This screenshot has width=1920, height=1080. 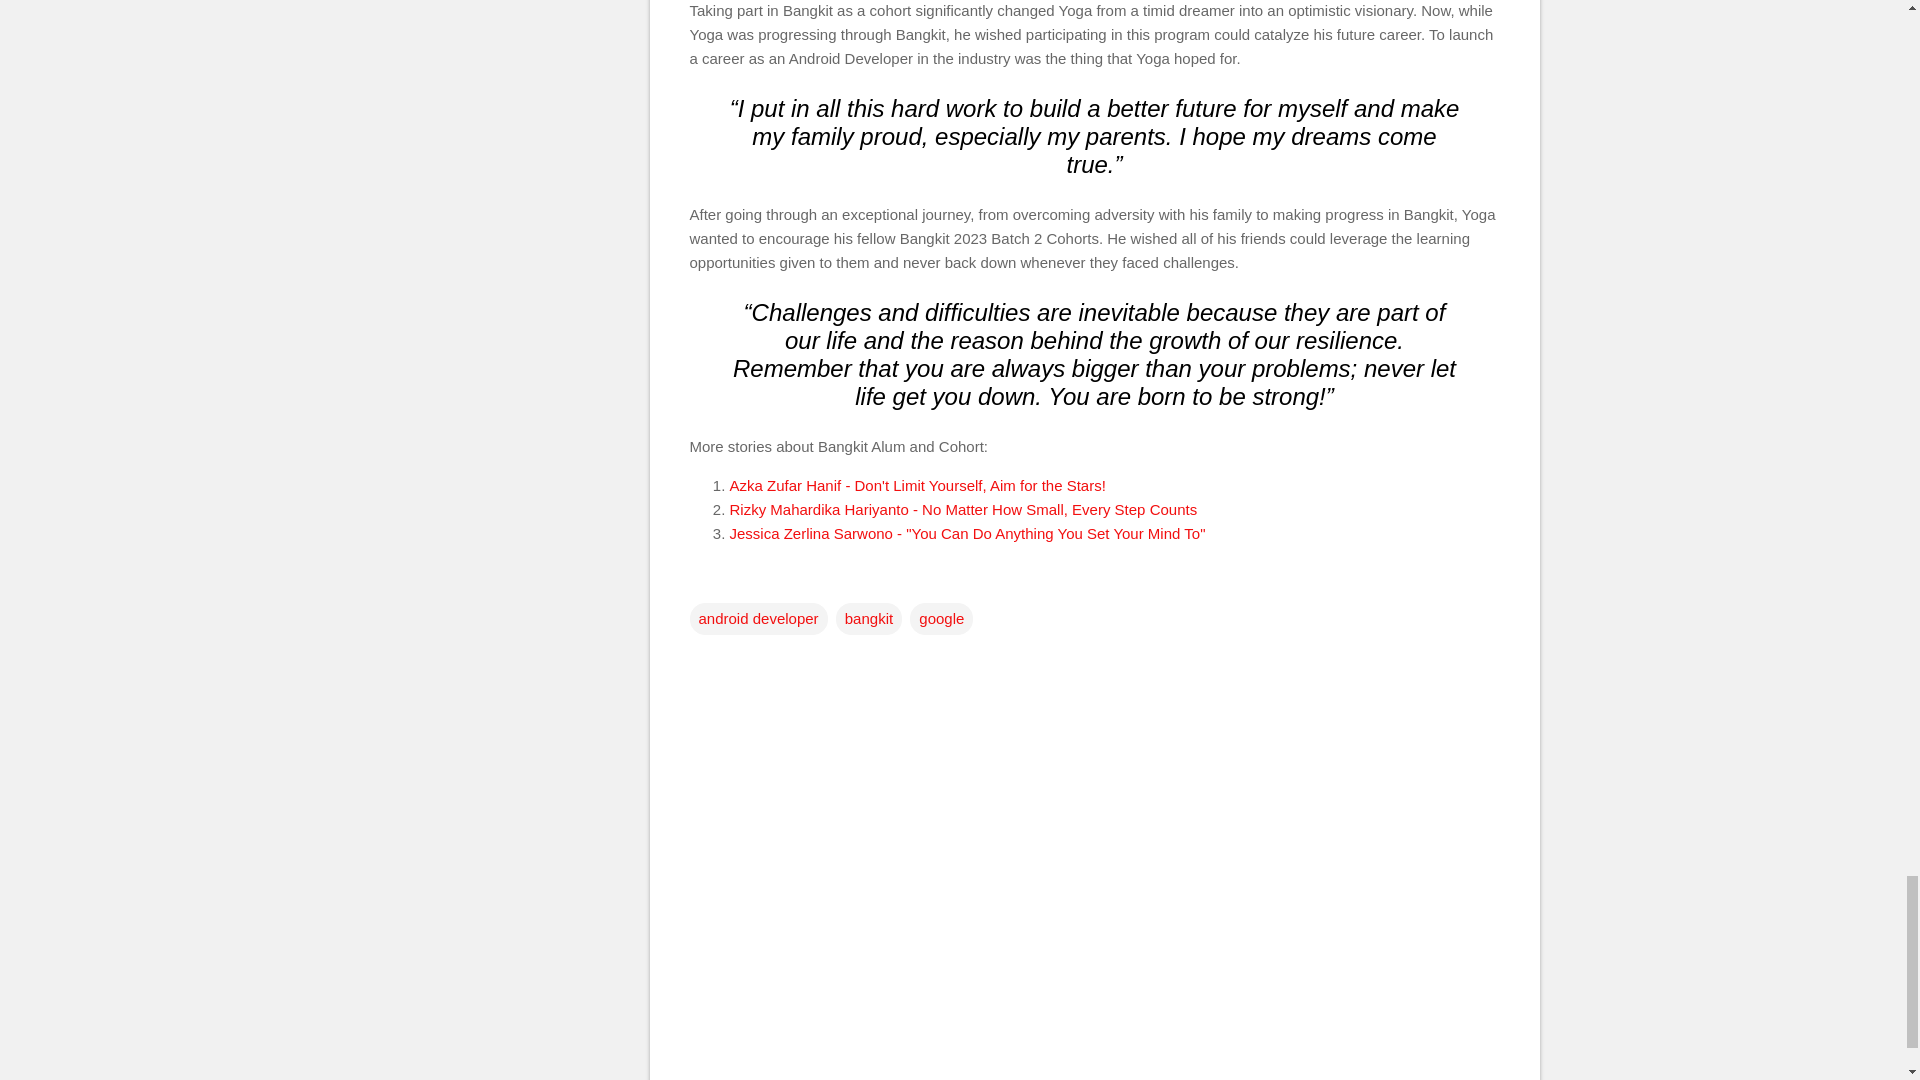 What do you see at coordinates (758, 618) in the screenshot?
I see `android developer` at bounding box center [758, 618].